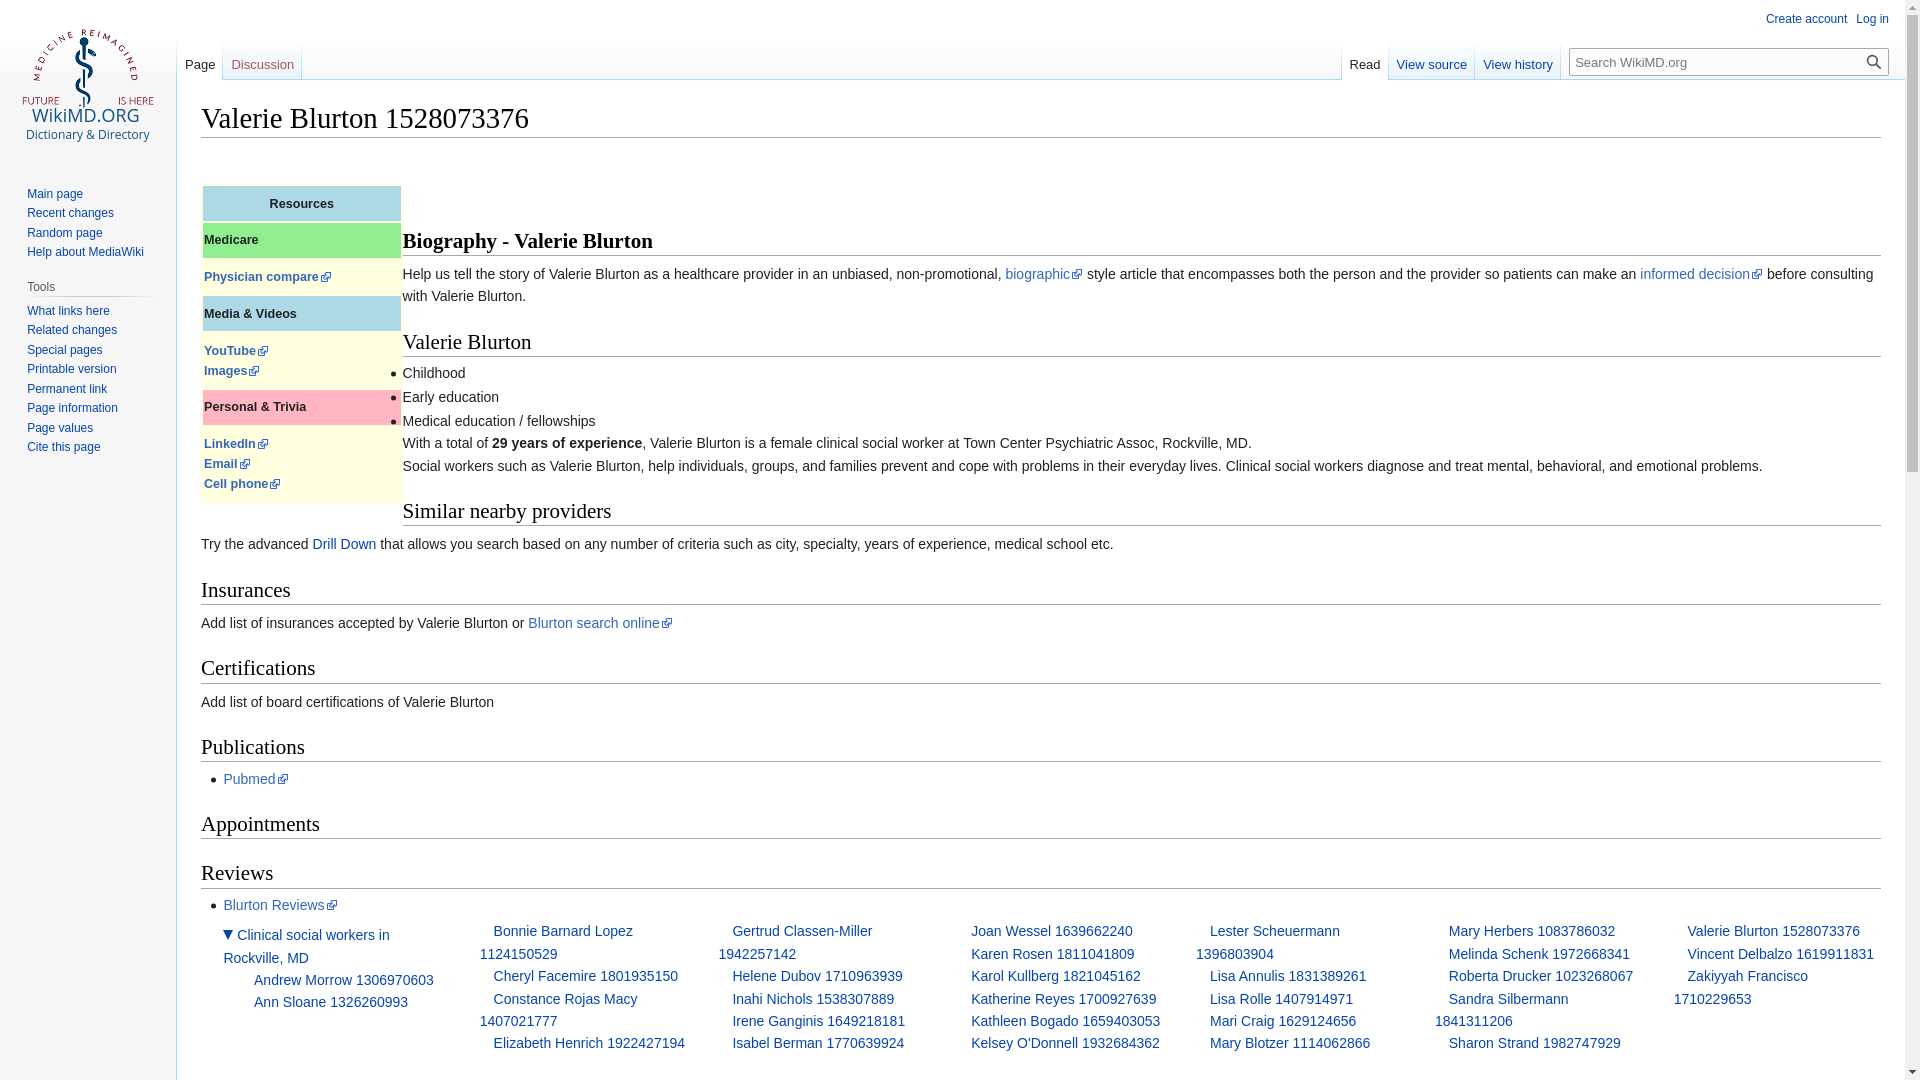  What do you see at coordinates (558, 1010) in the screenshot?
I see `Constance Rojas Macy 1407021777` at bounding box center [558, 1010].